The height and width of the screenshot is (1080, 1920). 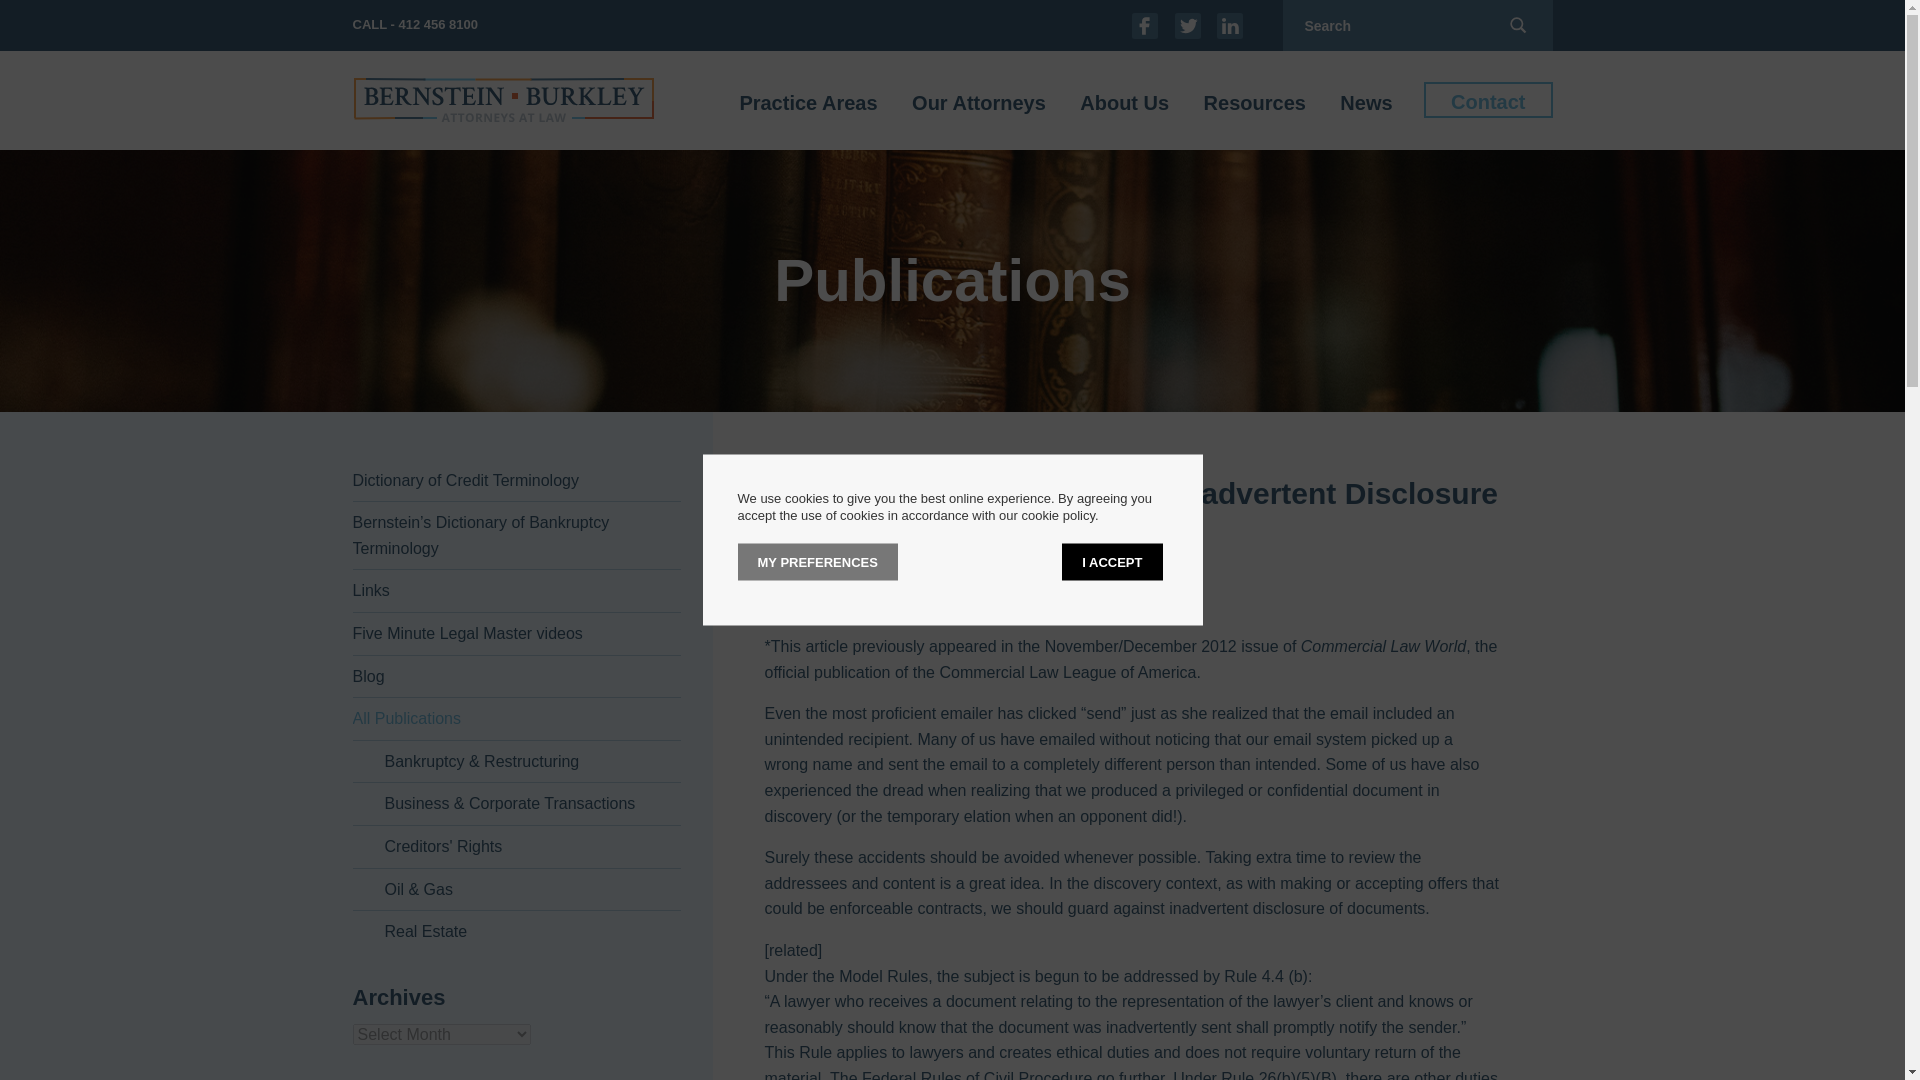 What do you see at coordinates (502, 100) in the screenshot?
I see `Bernstein Burkley` at bounding box center [502, 100].